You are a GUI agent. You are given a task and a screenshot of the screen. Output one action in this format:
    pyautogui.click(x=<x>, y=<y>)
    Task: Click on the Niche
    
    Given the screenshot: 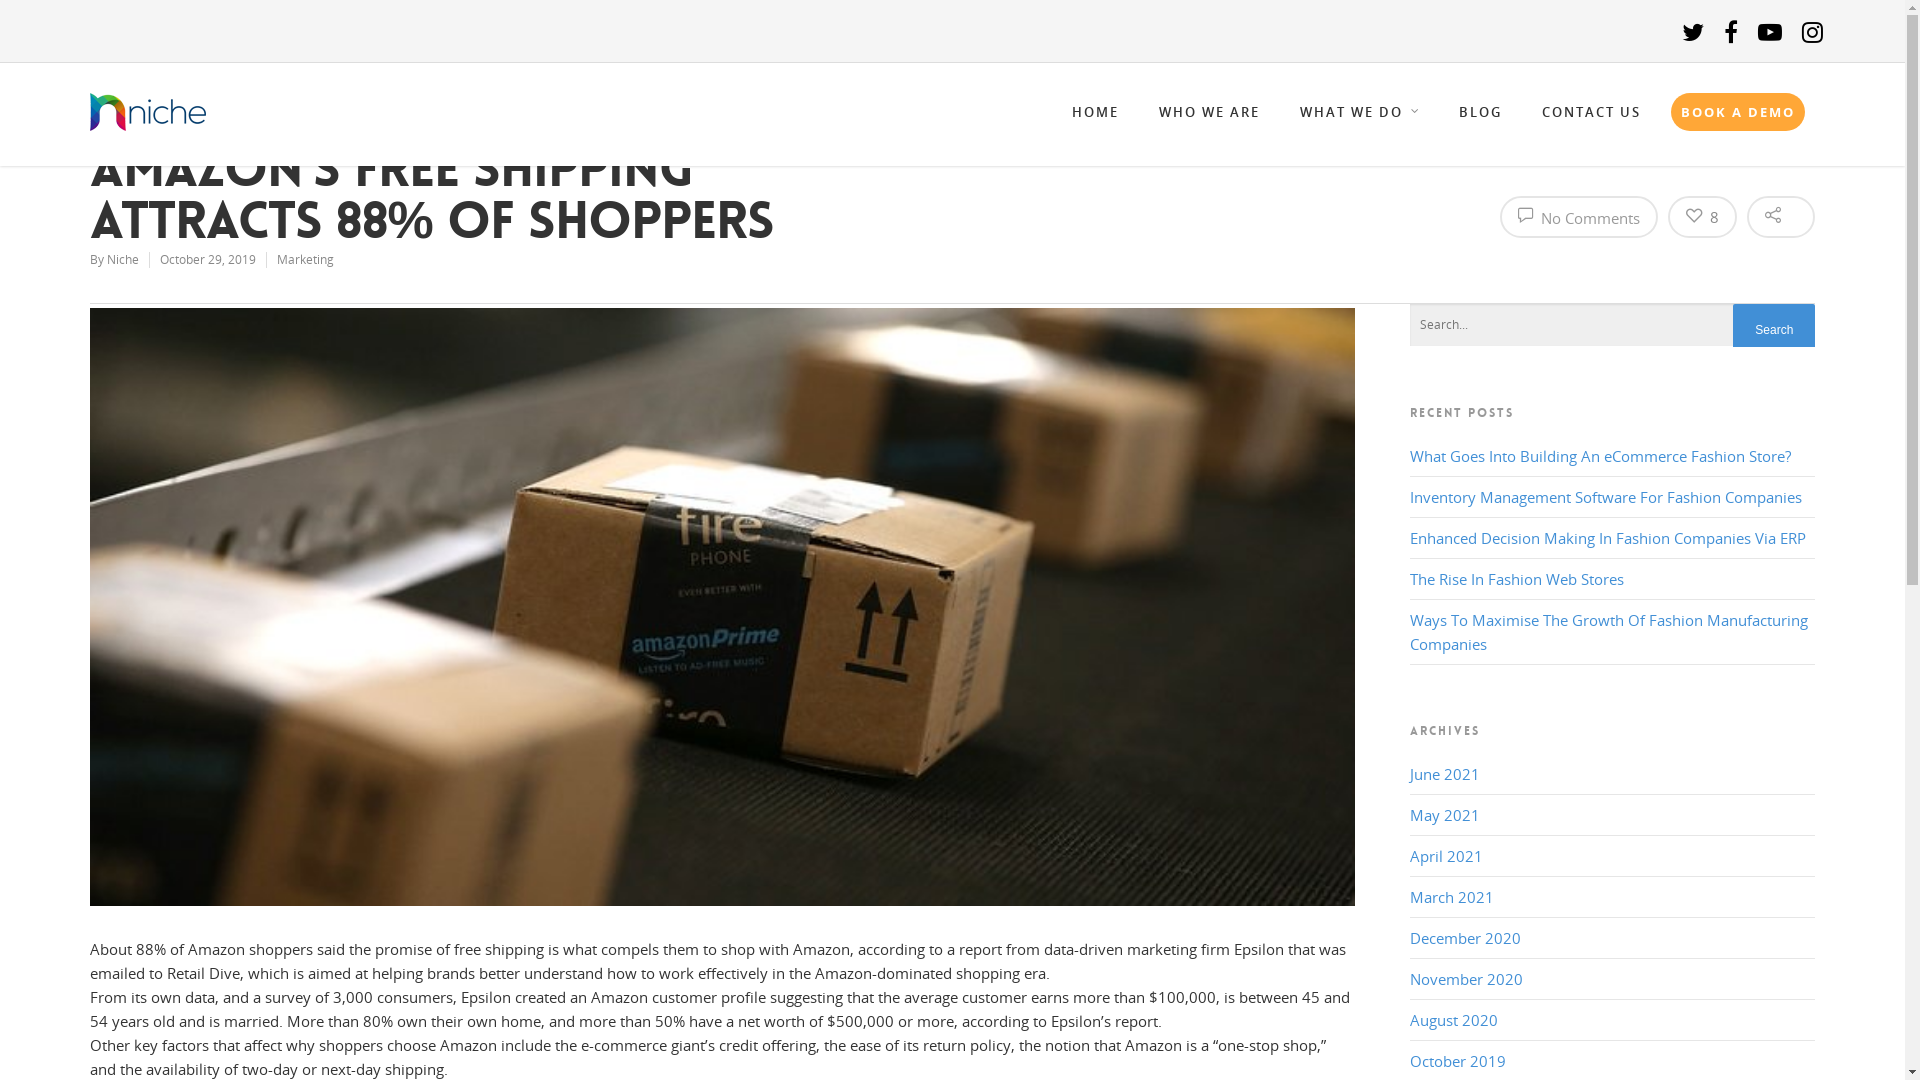 What is the action you would take?
    pyautogui.click(x=123, y=260)
    